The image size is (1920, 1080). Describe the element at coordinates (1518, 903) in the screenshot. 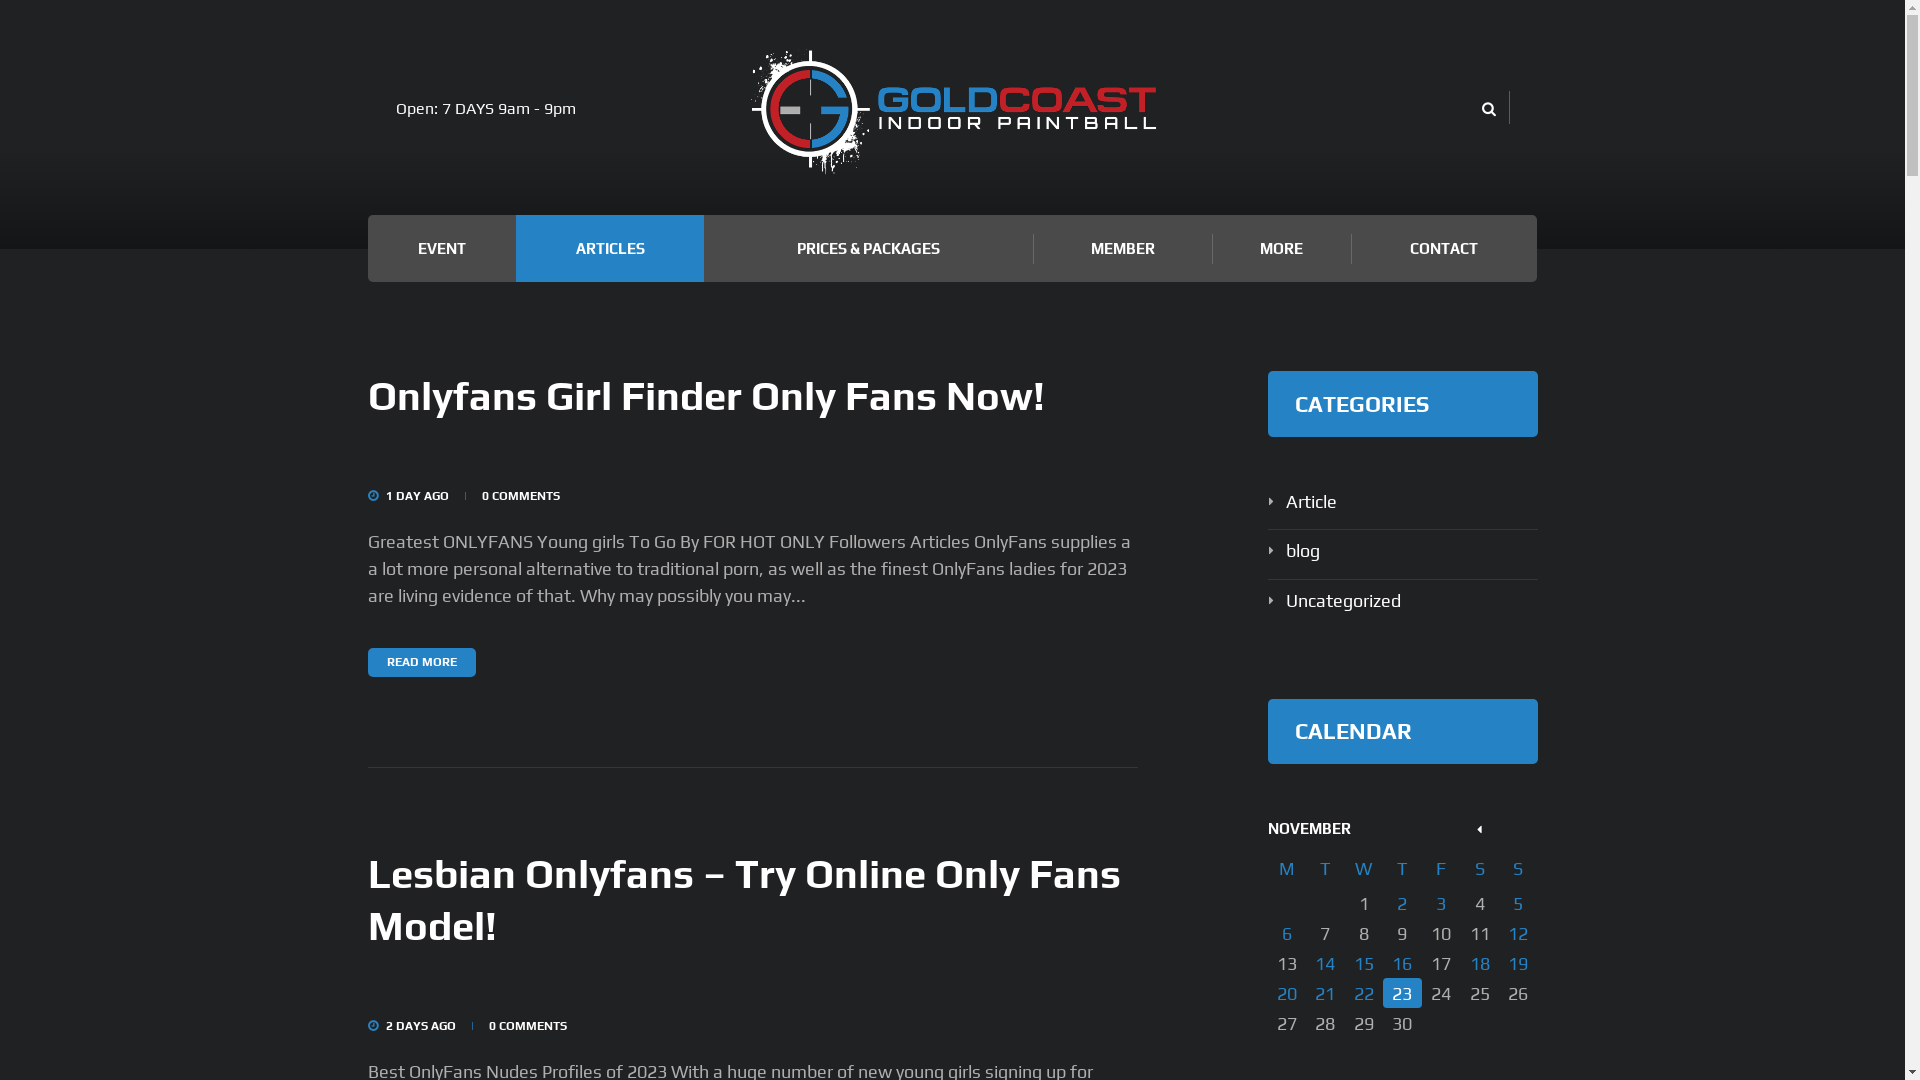

I see `5` at that location.